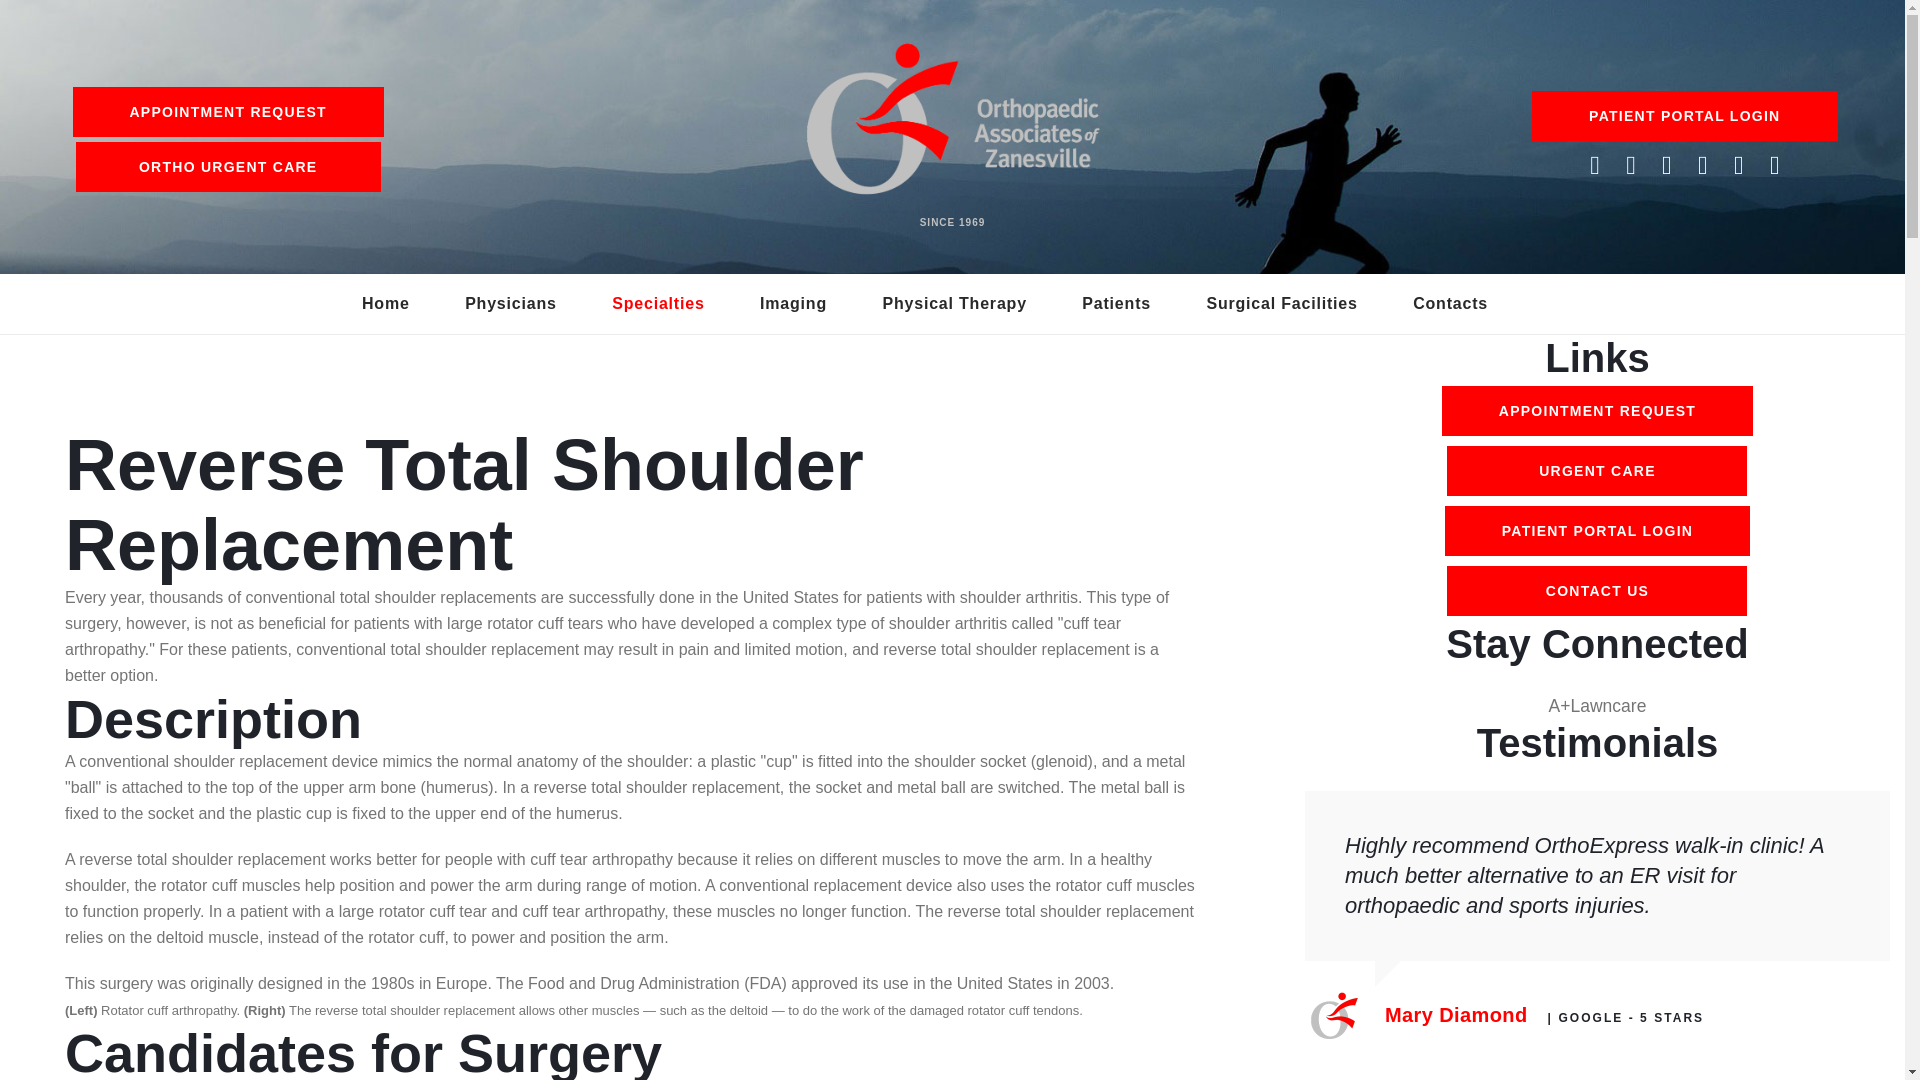  What do you see at coordinates (658, 303) in the screenshot?
I see `Specialties` at bounding box center [658, 303].